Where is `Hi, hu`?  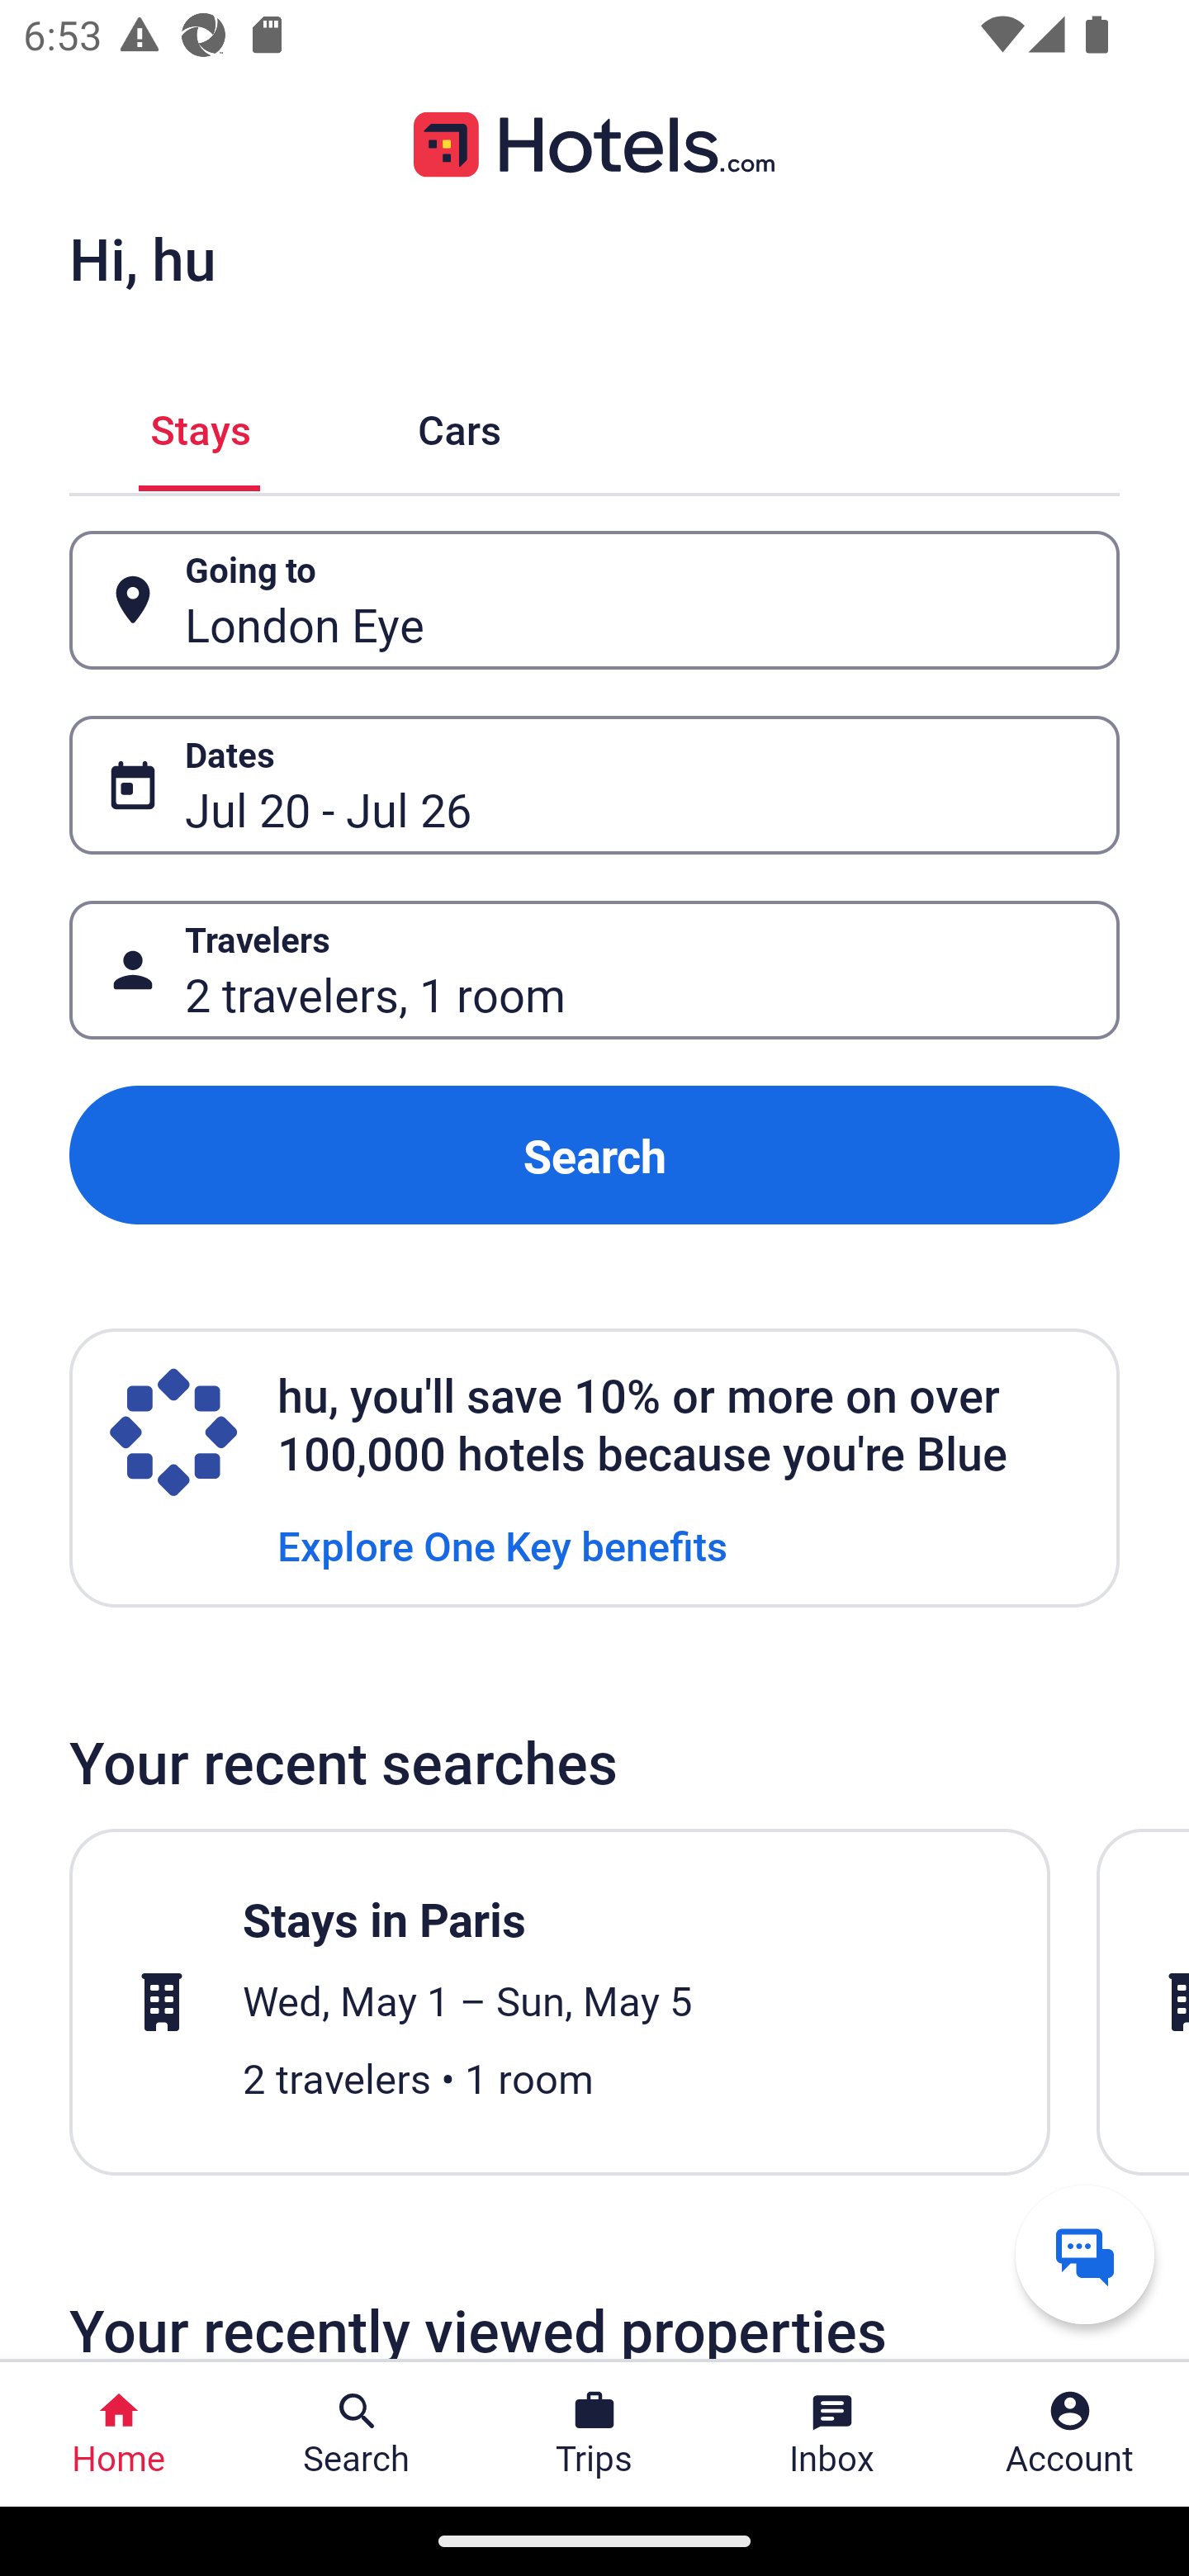 Hi, hu is located at coordinates (142, 258).